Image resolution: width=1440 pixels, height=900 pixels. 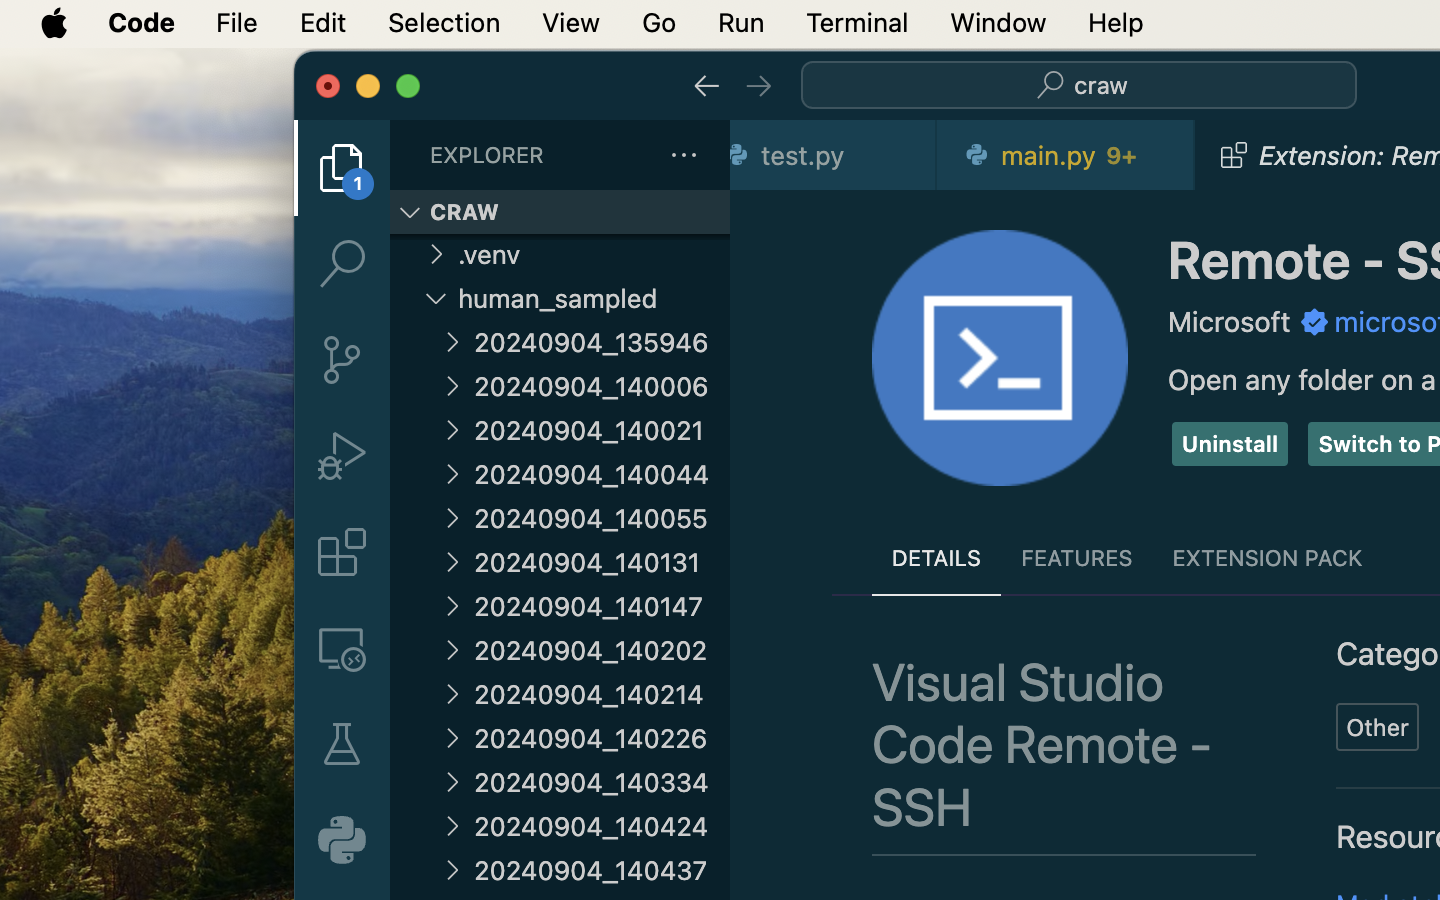 What do you see at coordinates (342, 552) in the screenshot?
I see `` at bounding box center [342, 552].